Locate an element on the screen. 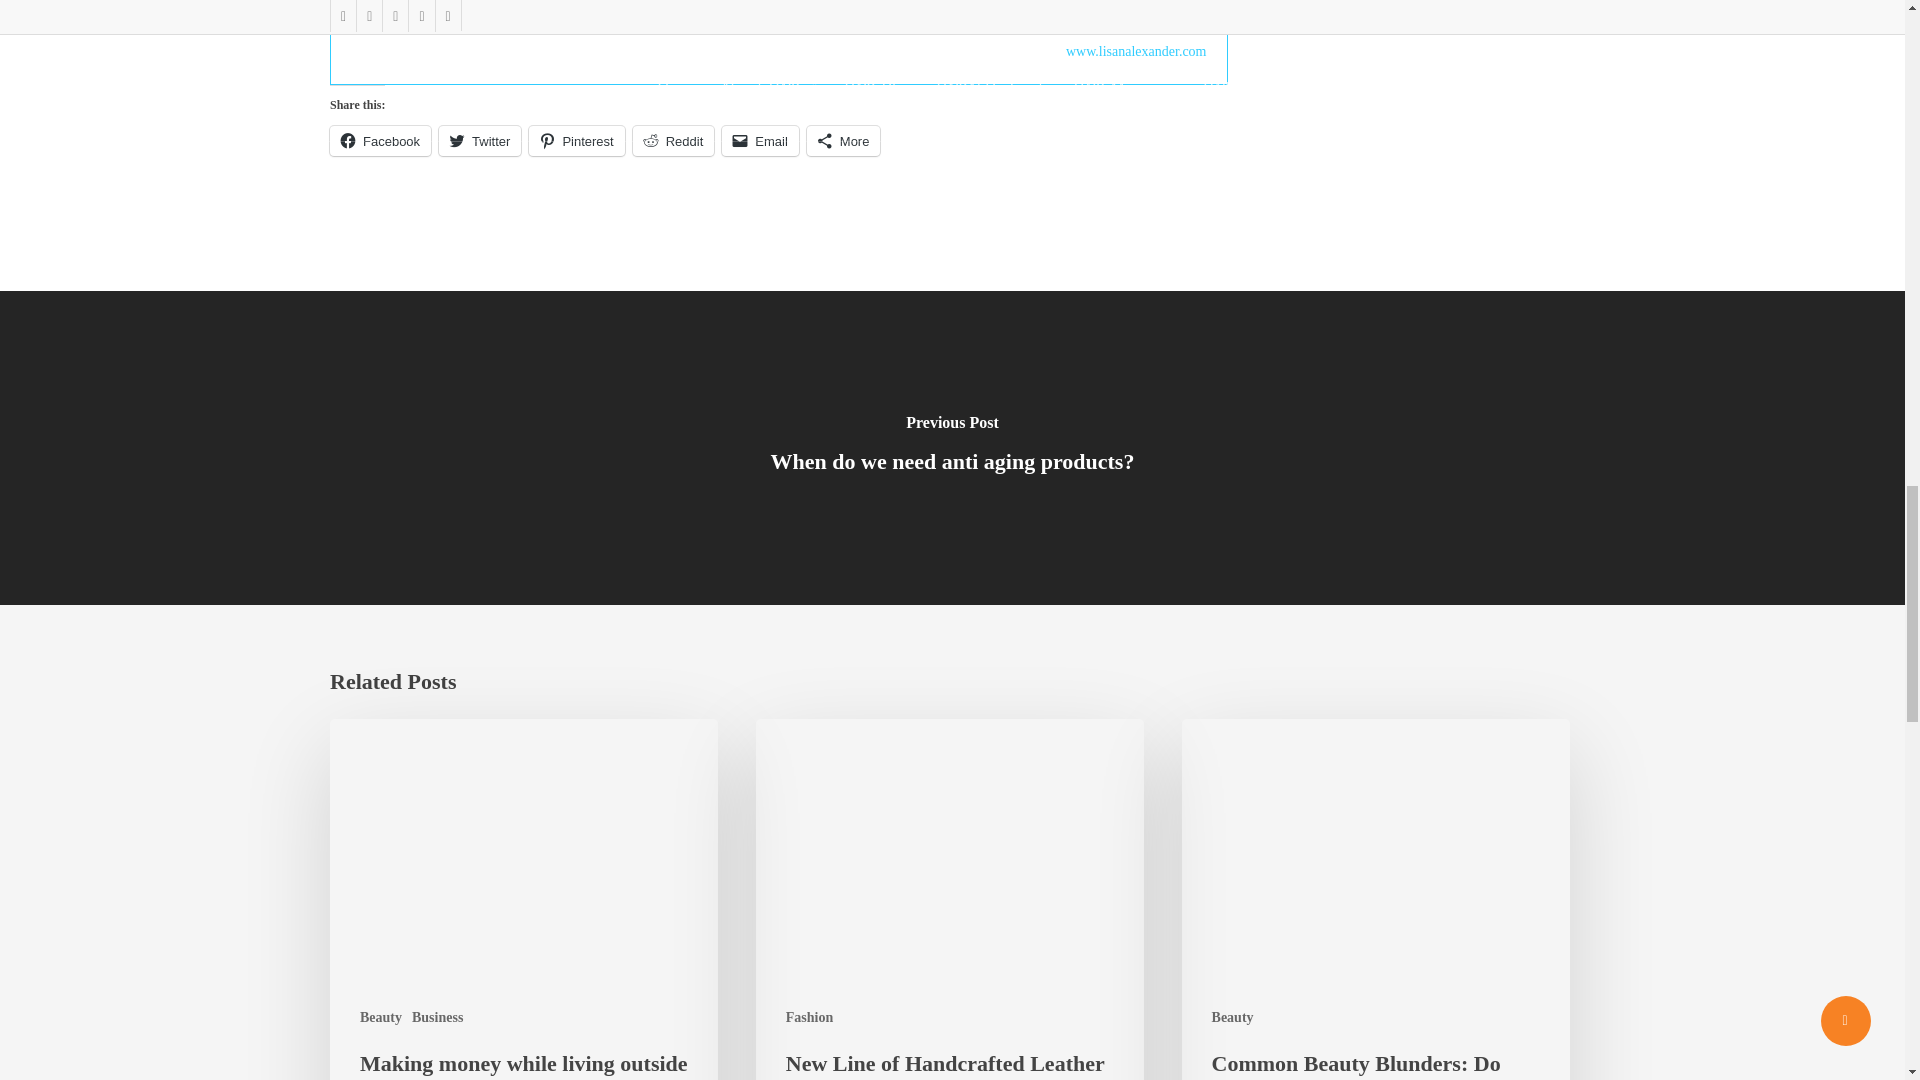 Image resolution: width=1920 pixels, height=1080 pixels. PrettyWork Creative is located at coordinates (838, 12).